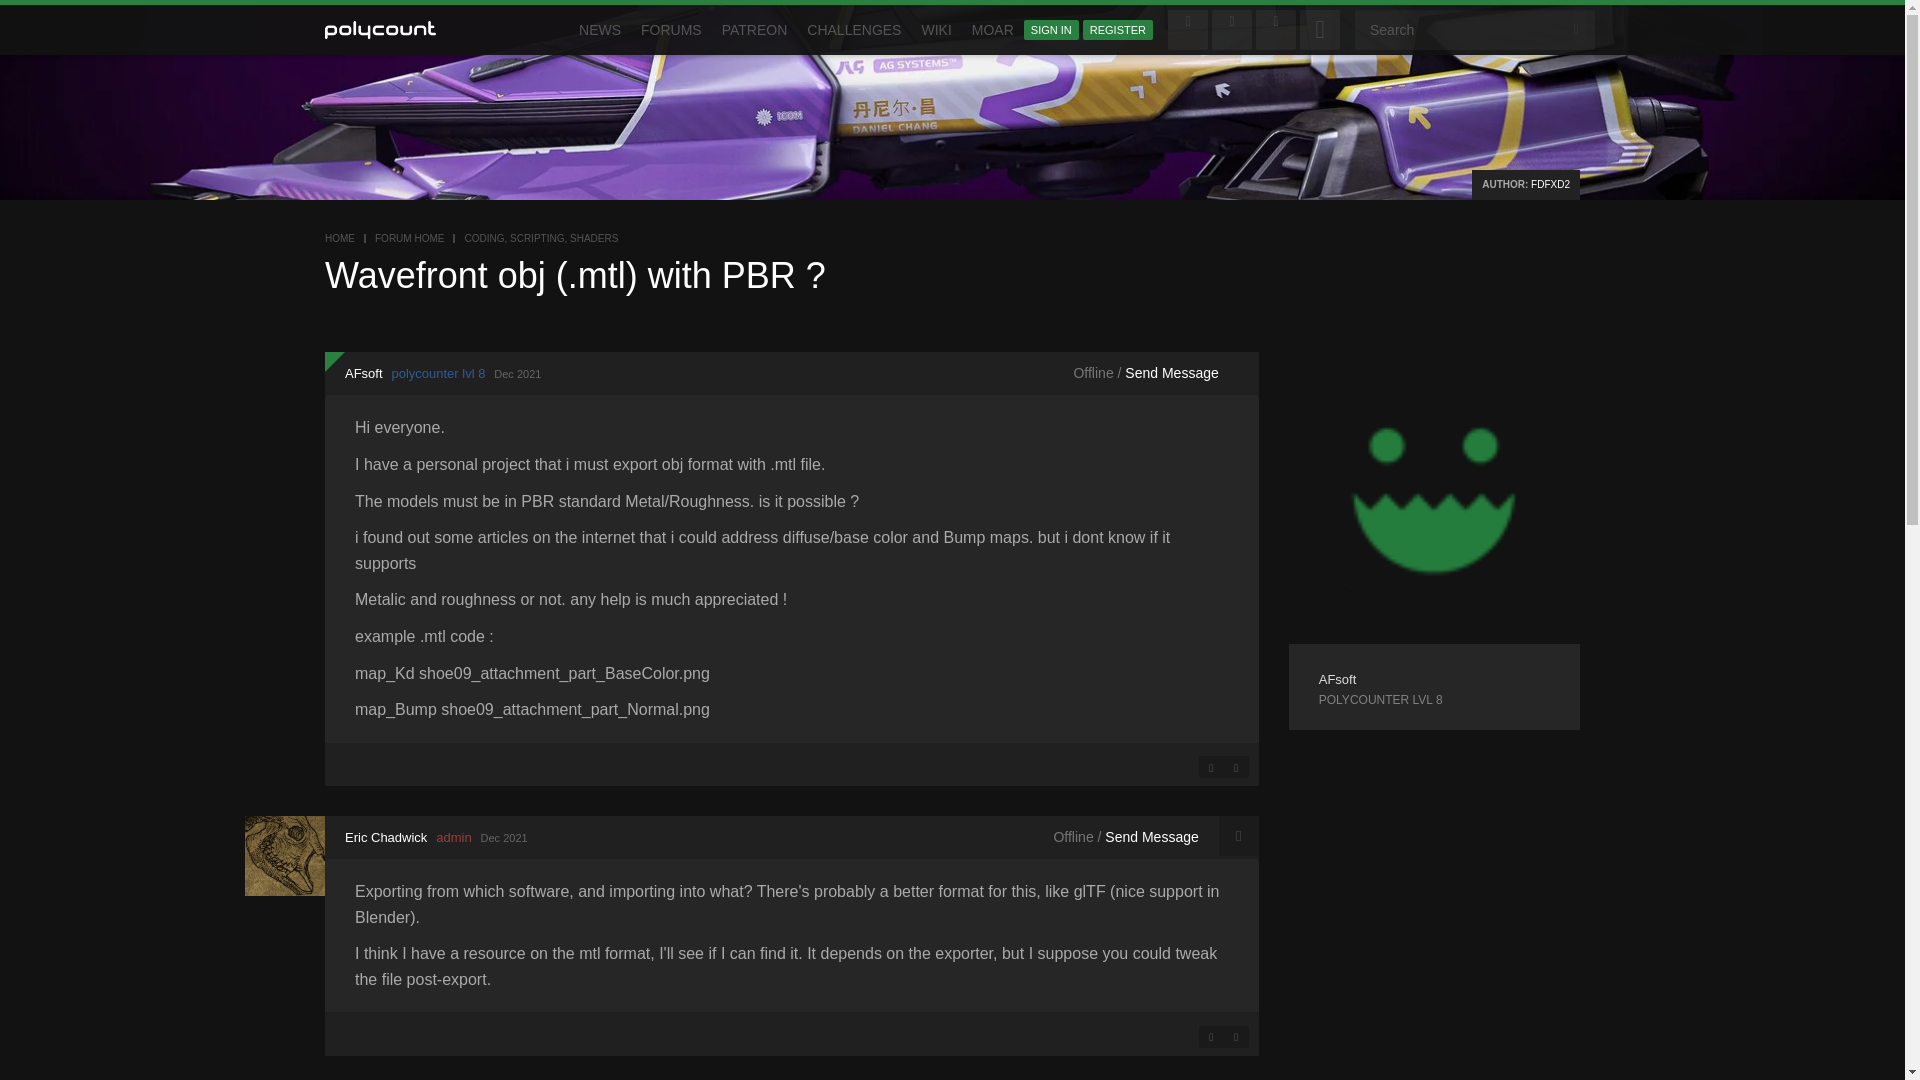 The width and height of the screenshot is (1920, 1080). What do you see at coordinates (1231, 29) in the screenshot?
I see `Sign In with Twitter` at bounding box center [1231, 29].